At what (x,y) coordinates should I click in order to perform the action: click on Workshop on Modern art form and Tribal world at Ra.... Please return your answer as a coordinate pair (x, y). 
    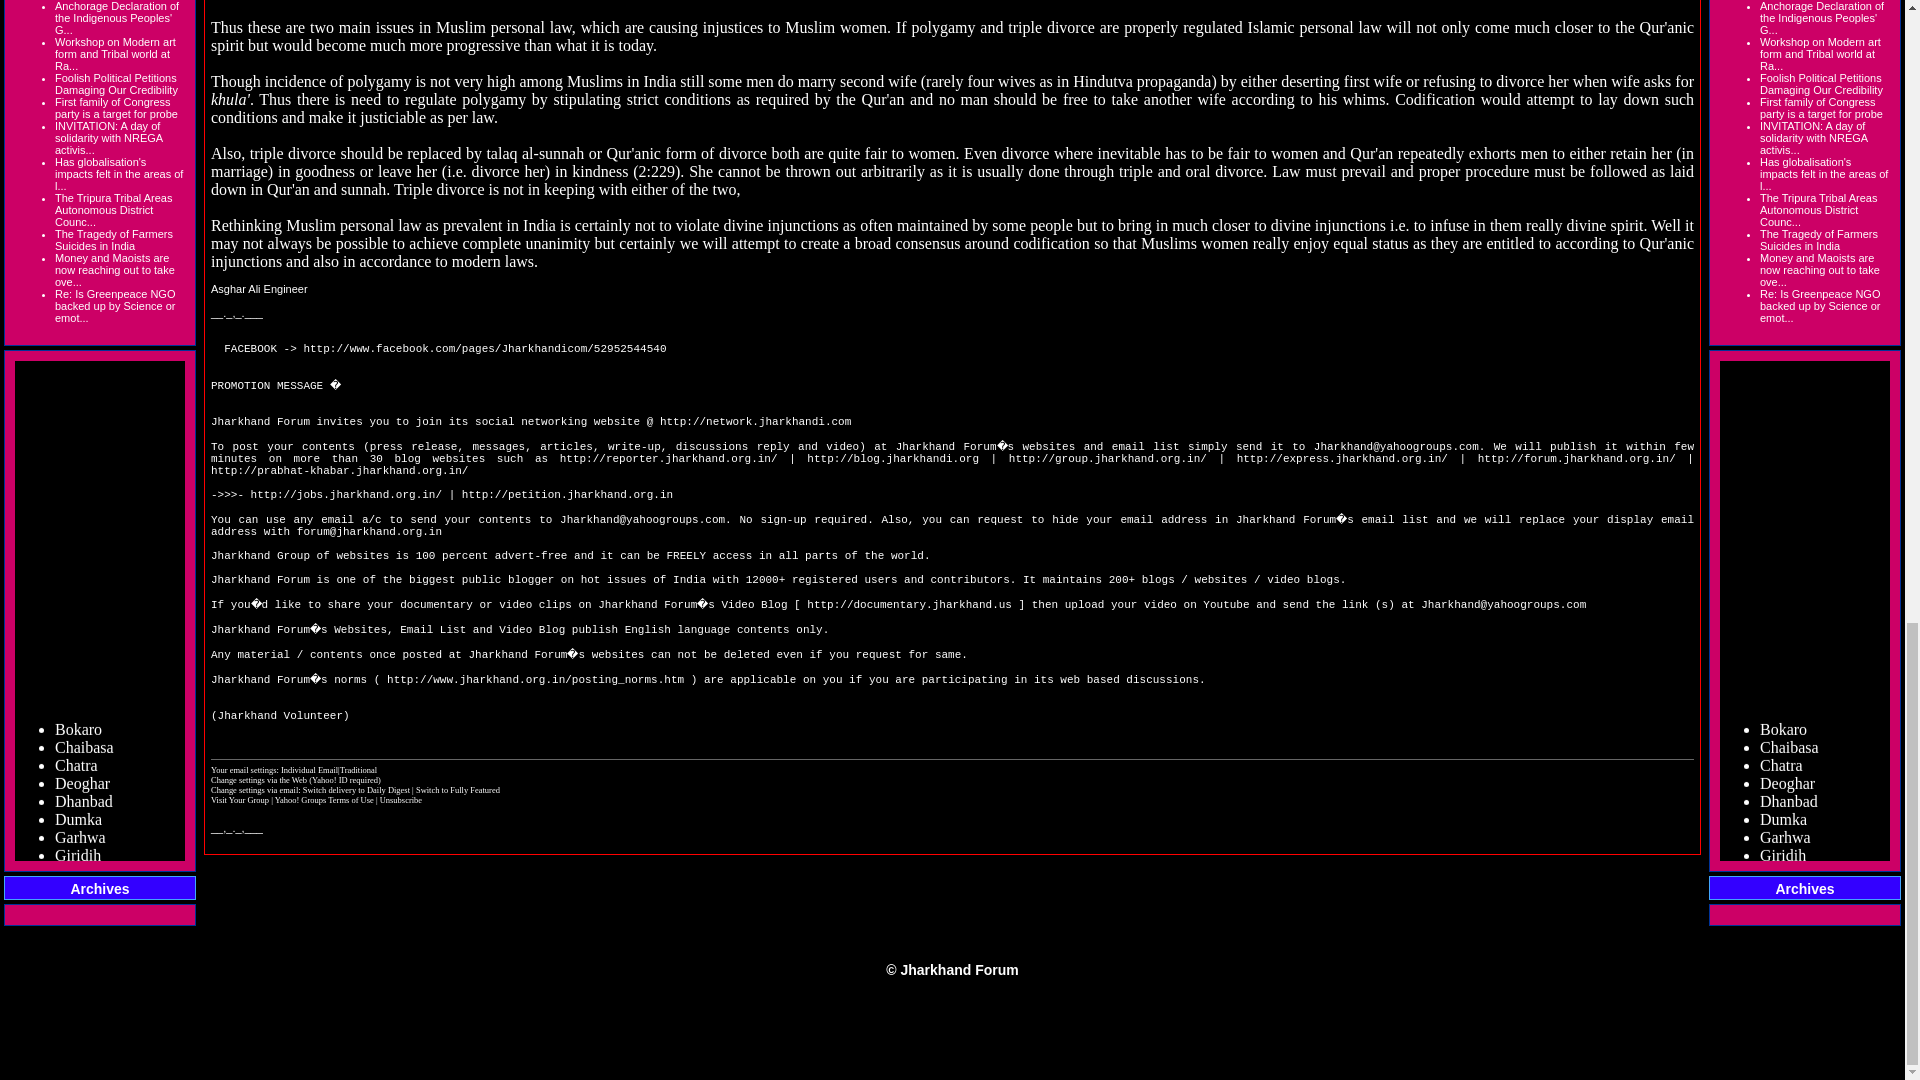
    Looking at the image, I should click on (116, 54).